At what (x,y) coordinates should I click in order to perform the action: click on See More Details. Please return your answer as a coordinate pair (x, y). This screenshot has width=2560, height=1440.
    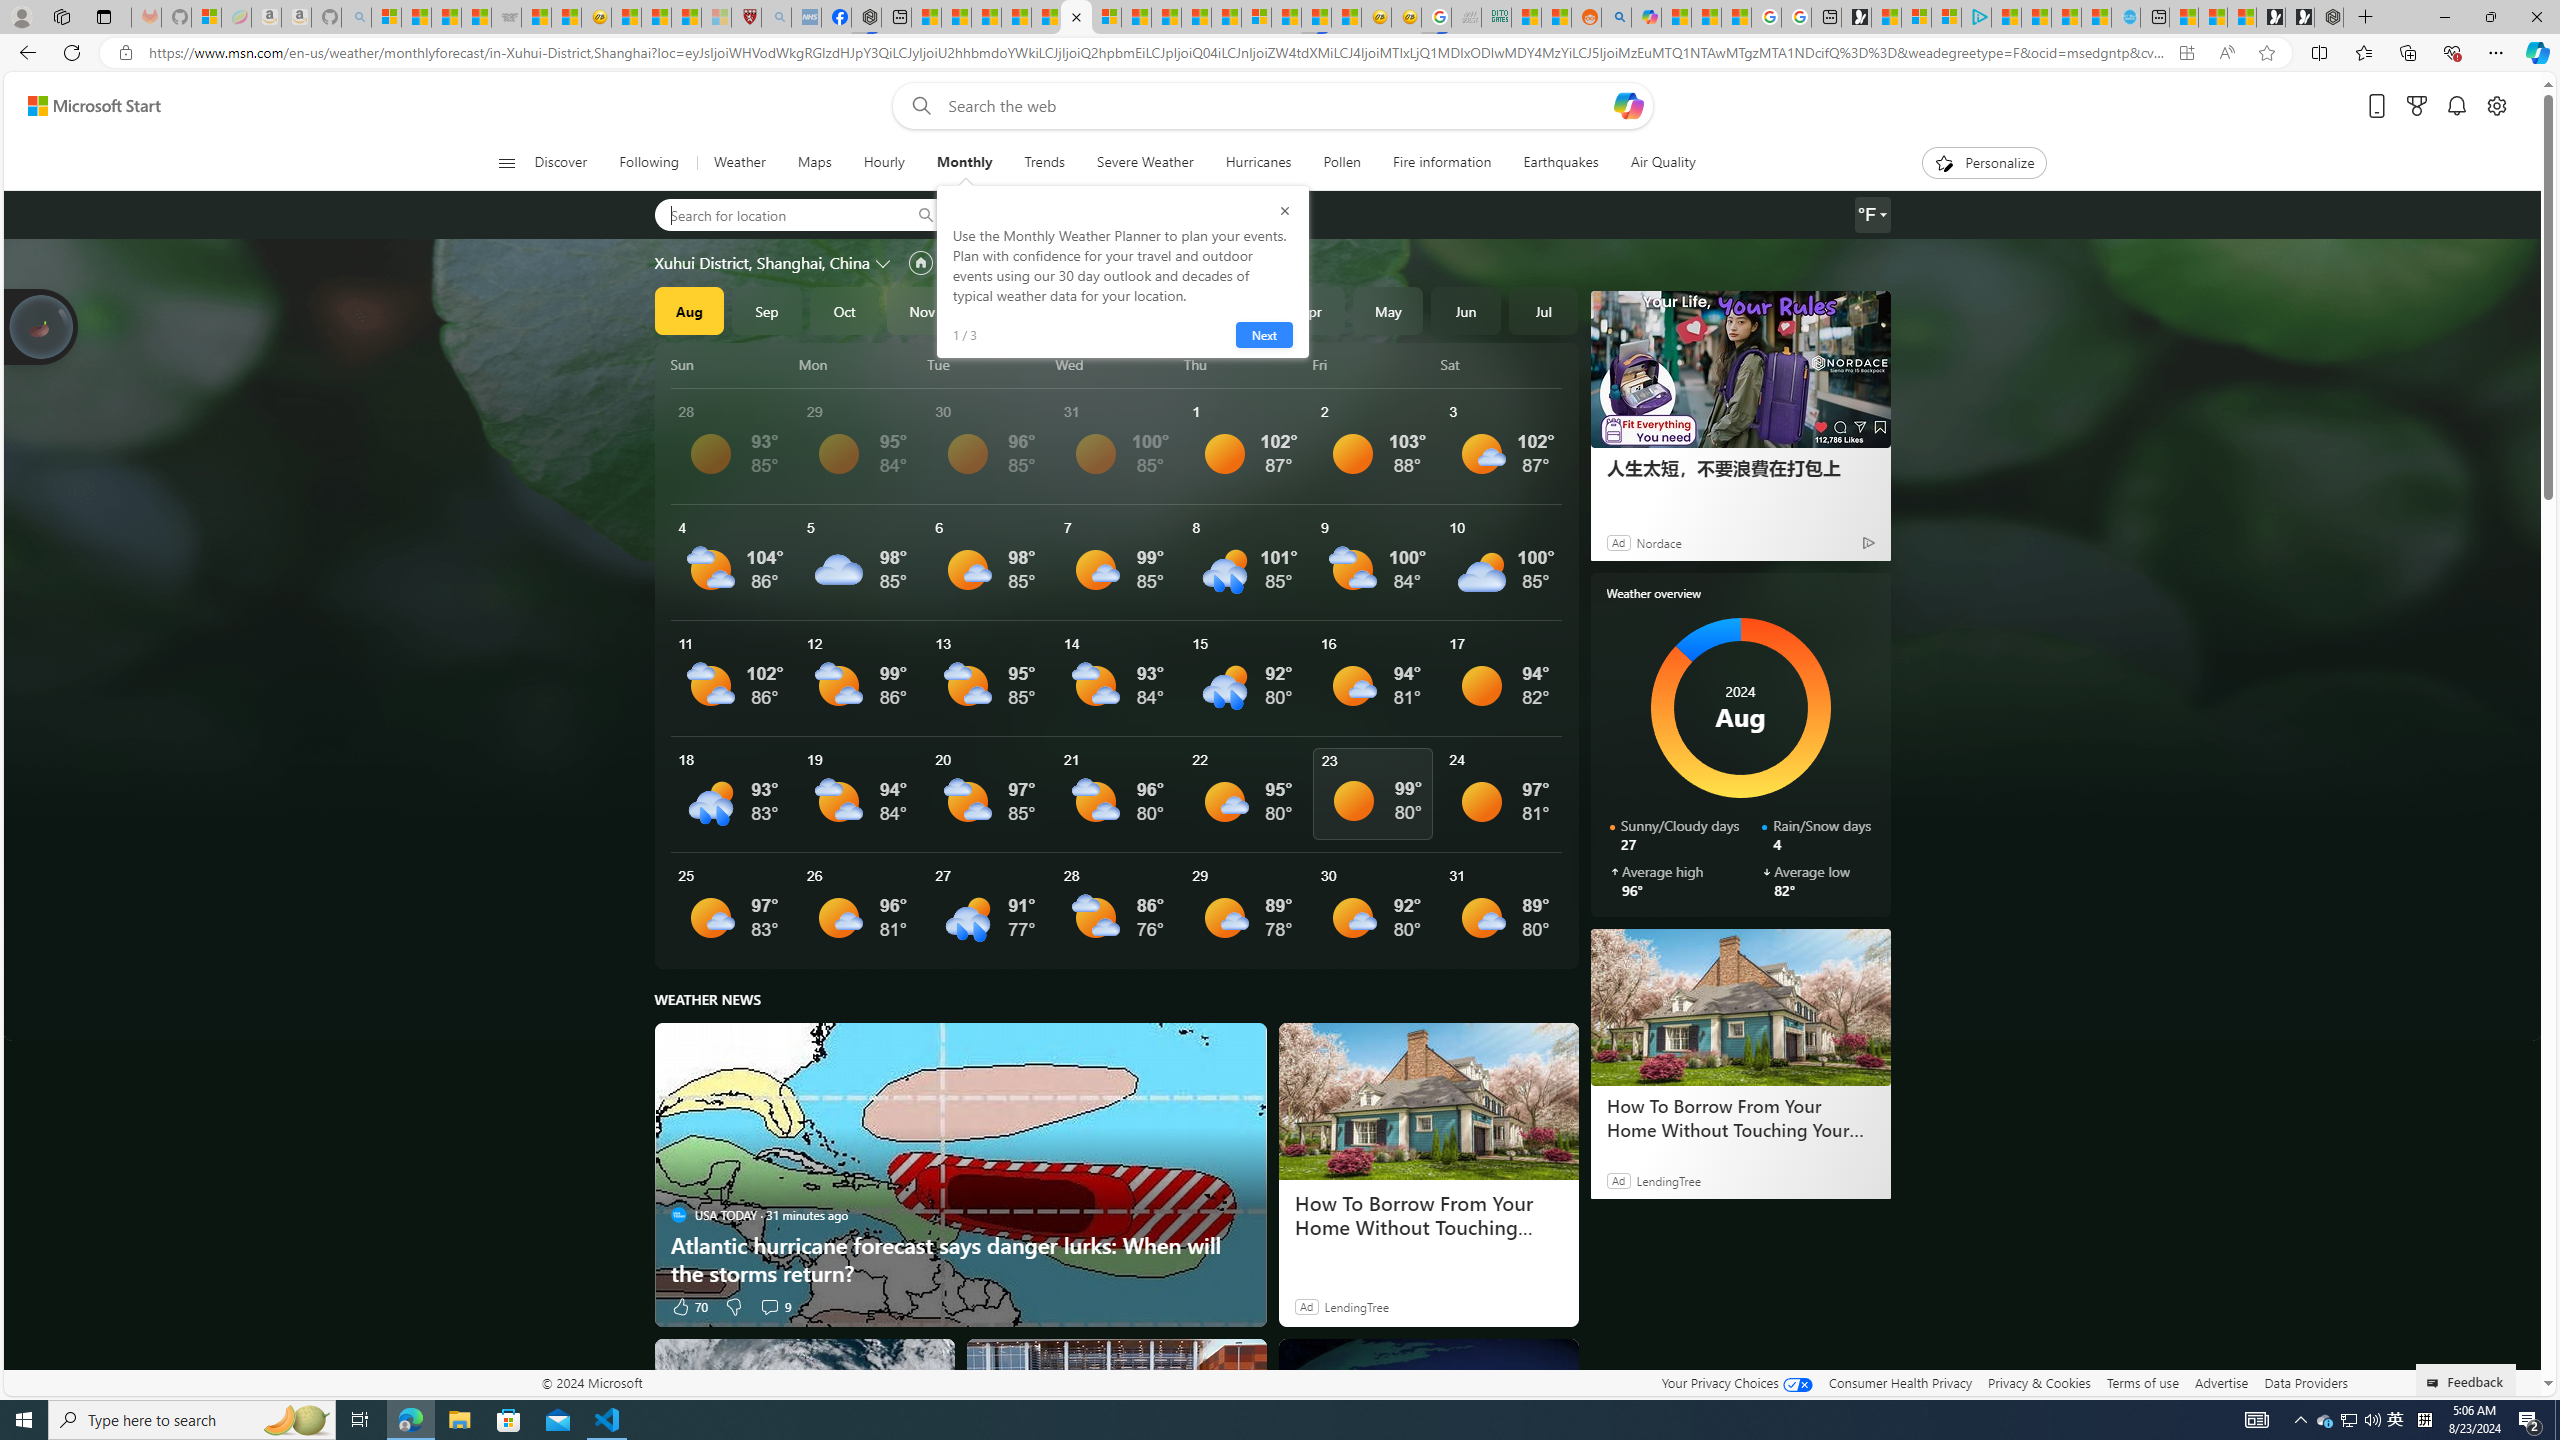
    Looking at the image, I should click on (1501, 910).